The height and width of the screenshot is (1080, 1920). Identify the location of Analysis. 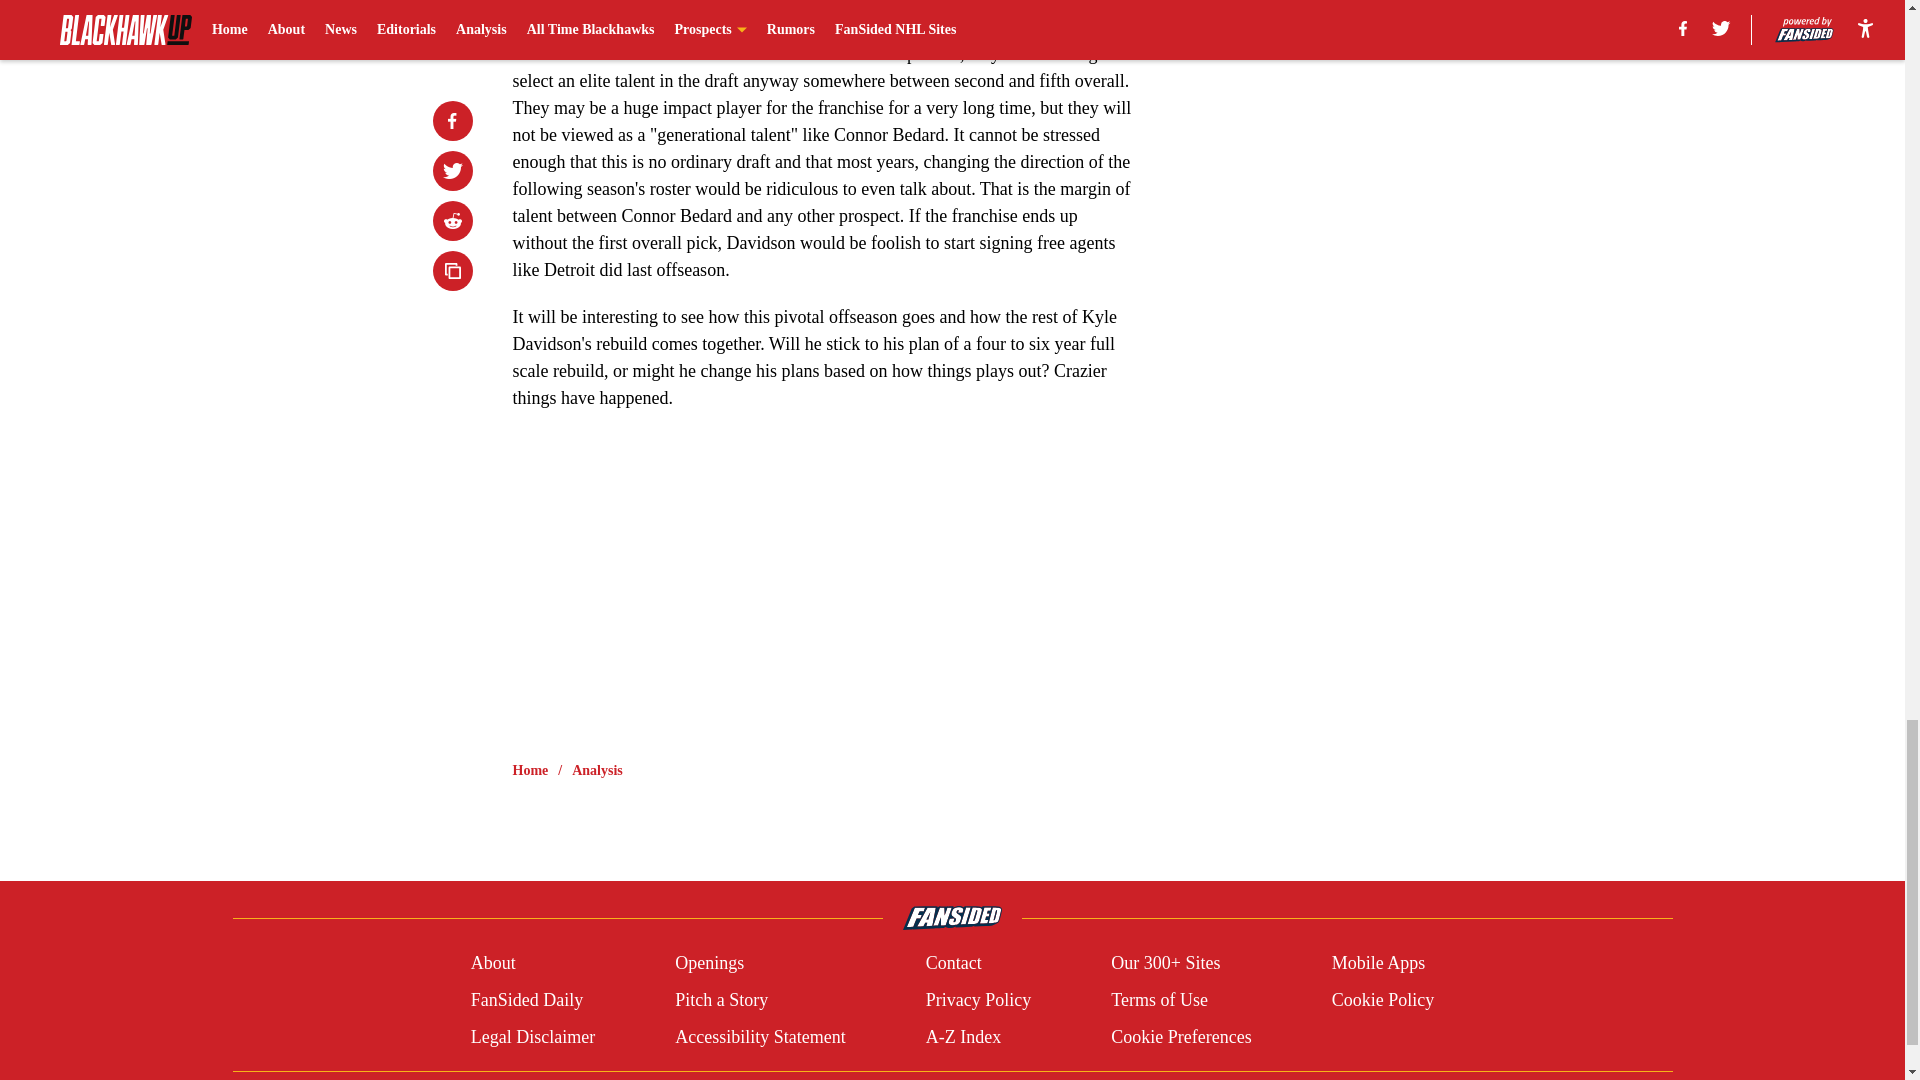
(597, 770).